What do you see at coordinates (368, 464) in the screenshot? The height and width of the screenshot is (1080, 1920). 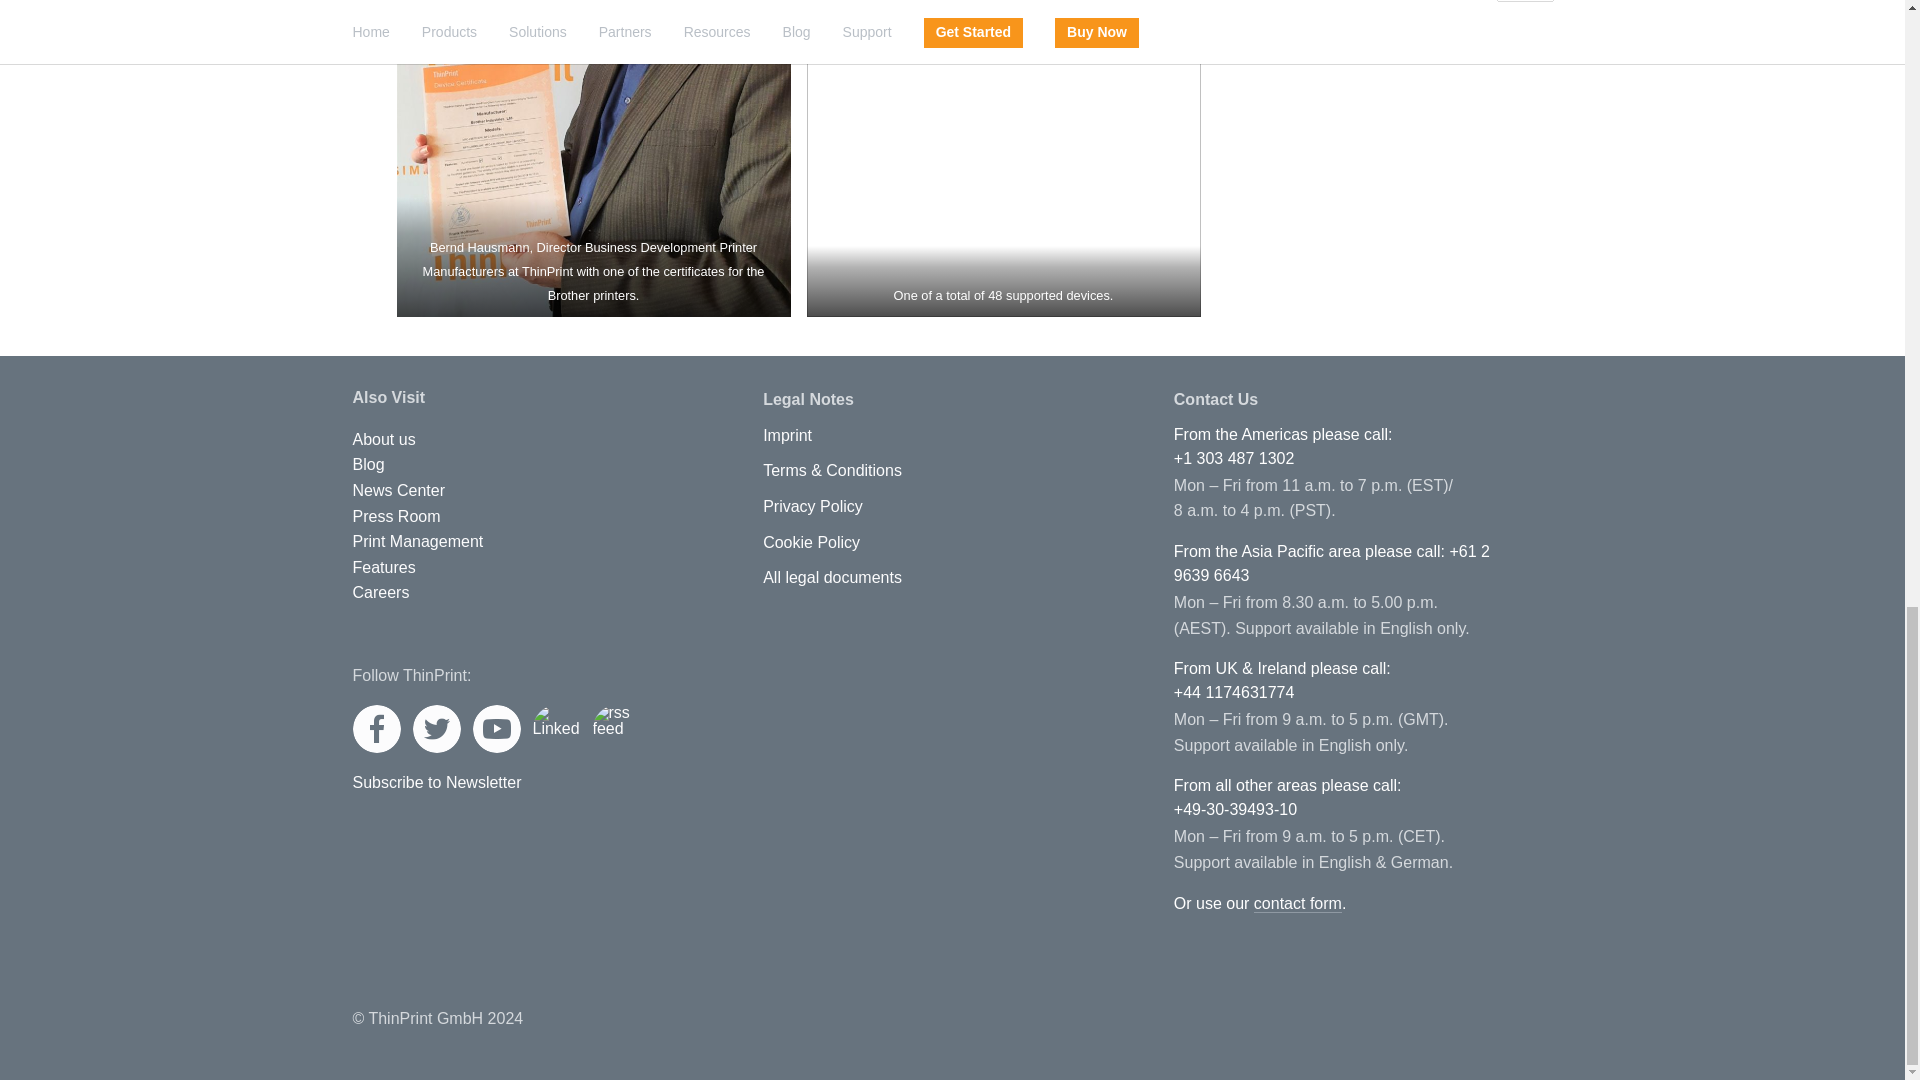 I see `Blog` at bounding box center [368, 464].